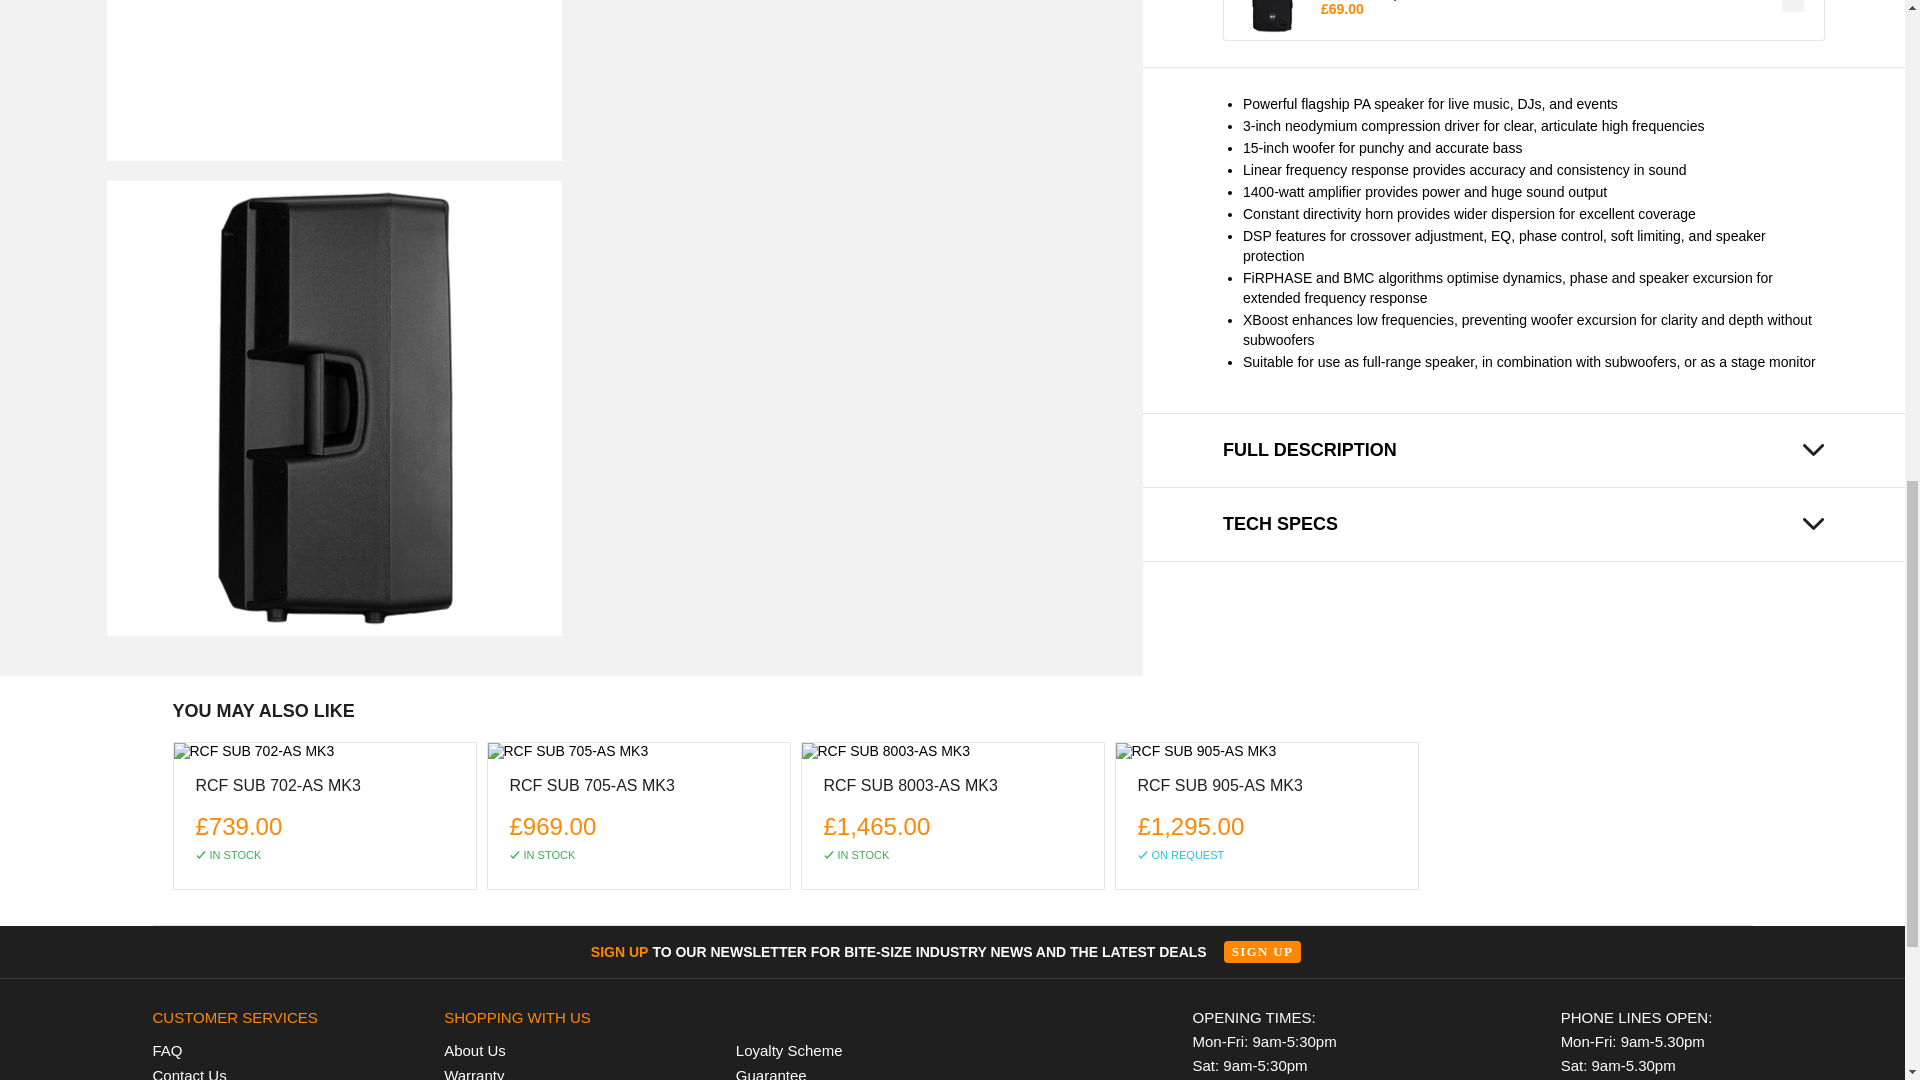 Image resolution: width=1920 pixels, height=1080 pixels. I want to click on RCF SUB 705-AS MK3, so click(638, 751).